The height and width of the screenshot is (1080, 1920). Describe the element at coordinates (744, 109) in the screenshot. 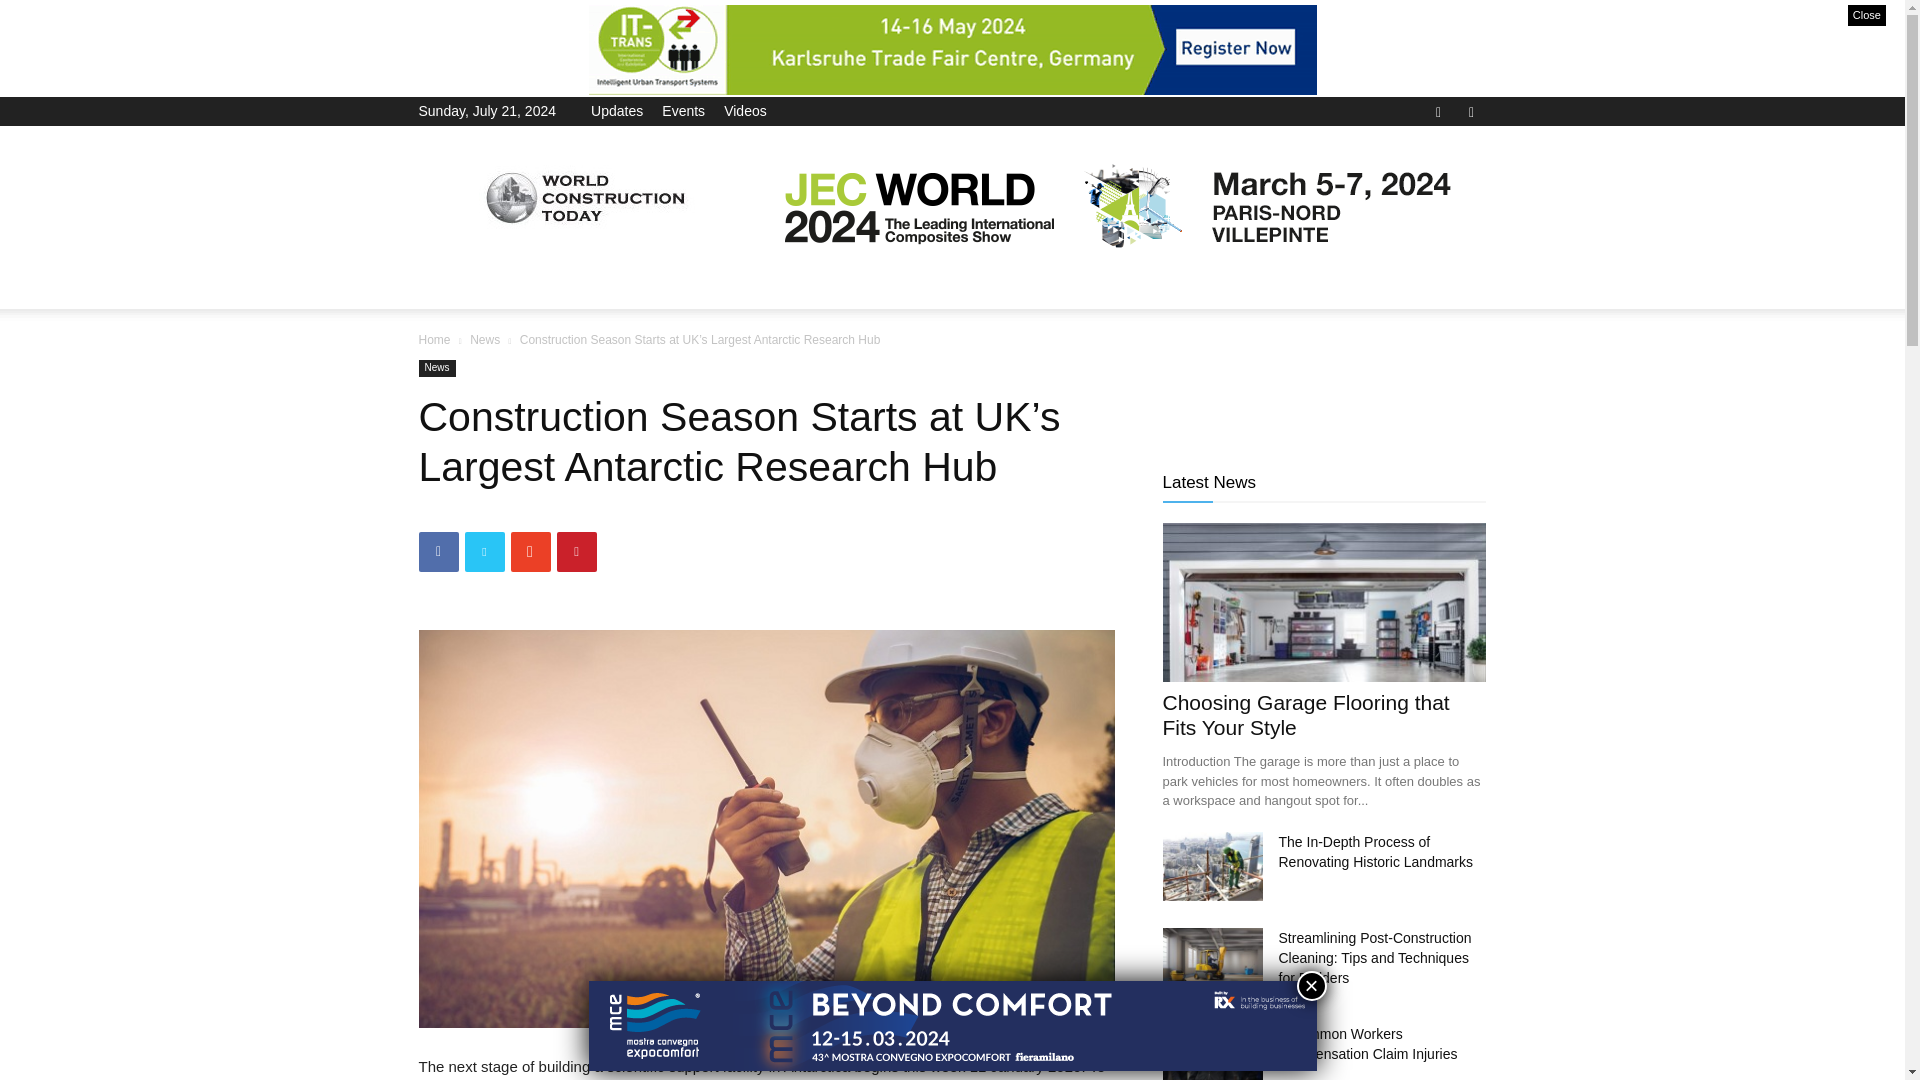

I see `Videos` at that location.